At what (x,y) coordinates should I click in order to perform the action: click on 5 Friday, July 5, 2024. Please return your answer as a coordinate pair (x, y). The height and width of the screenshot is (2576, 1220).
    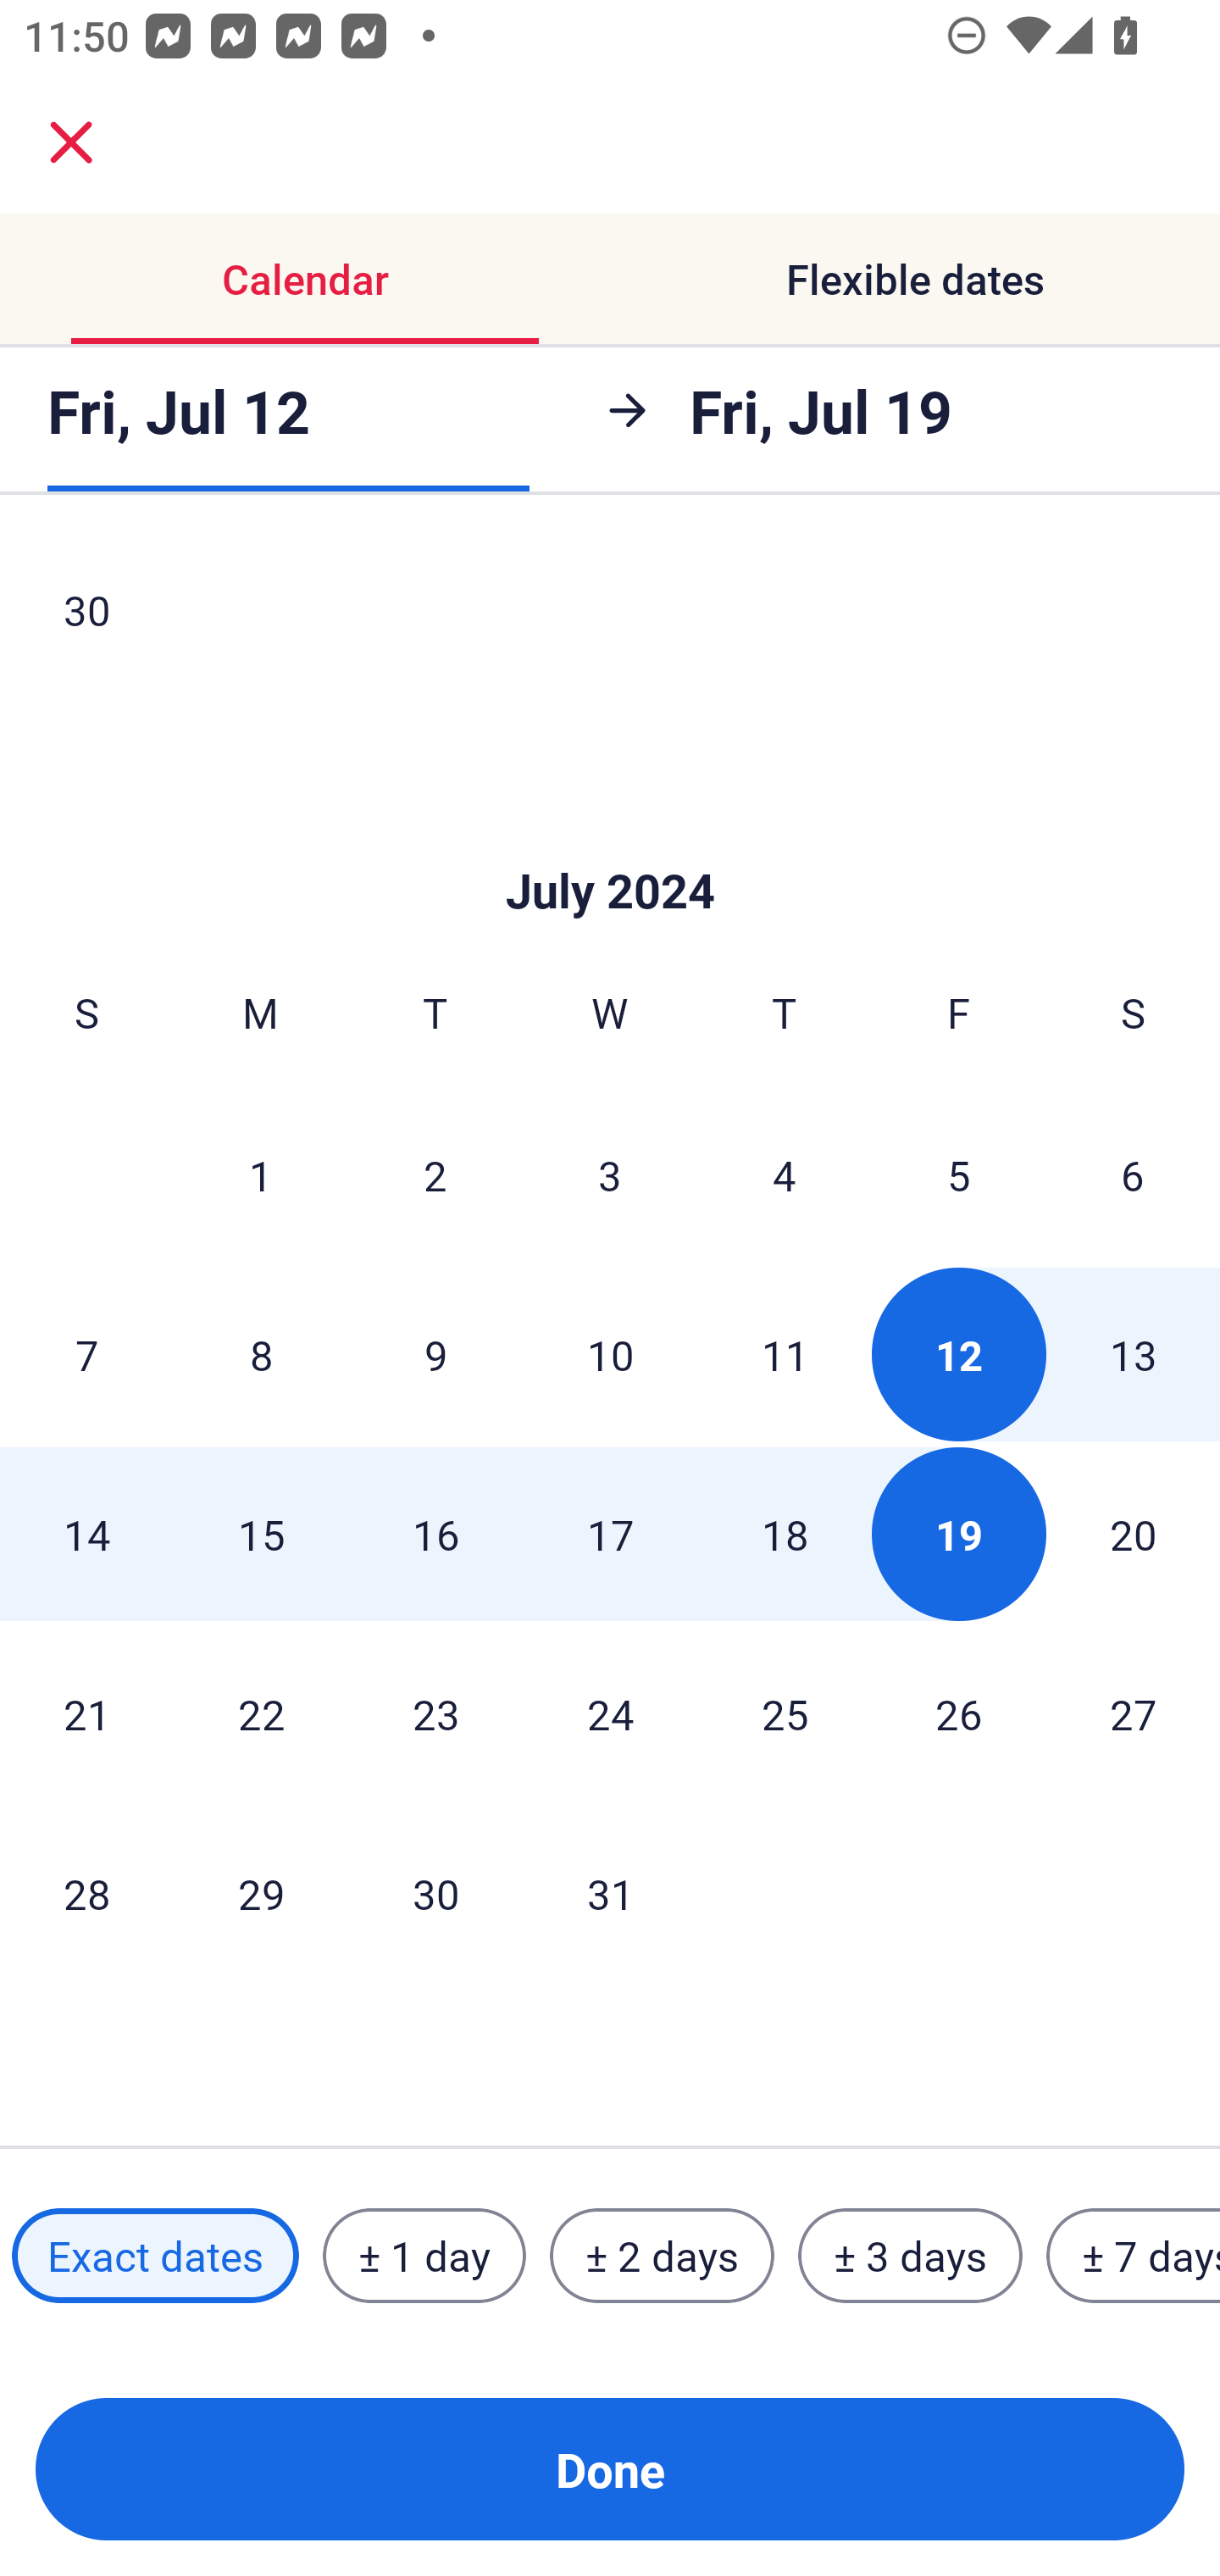
    Looking at the image, I should click on (959, 1174).